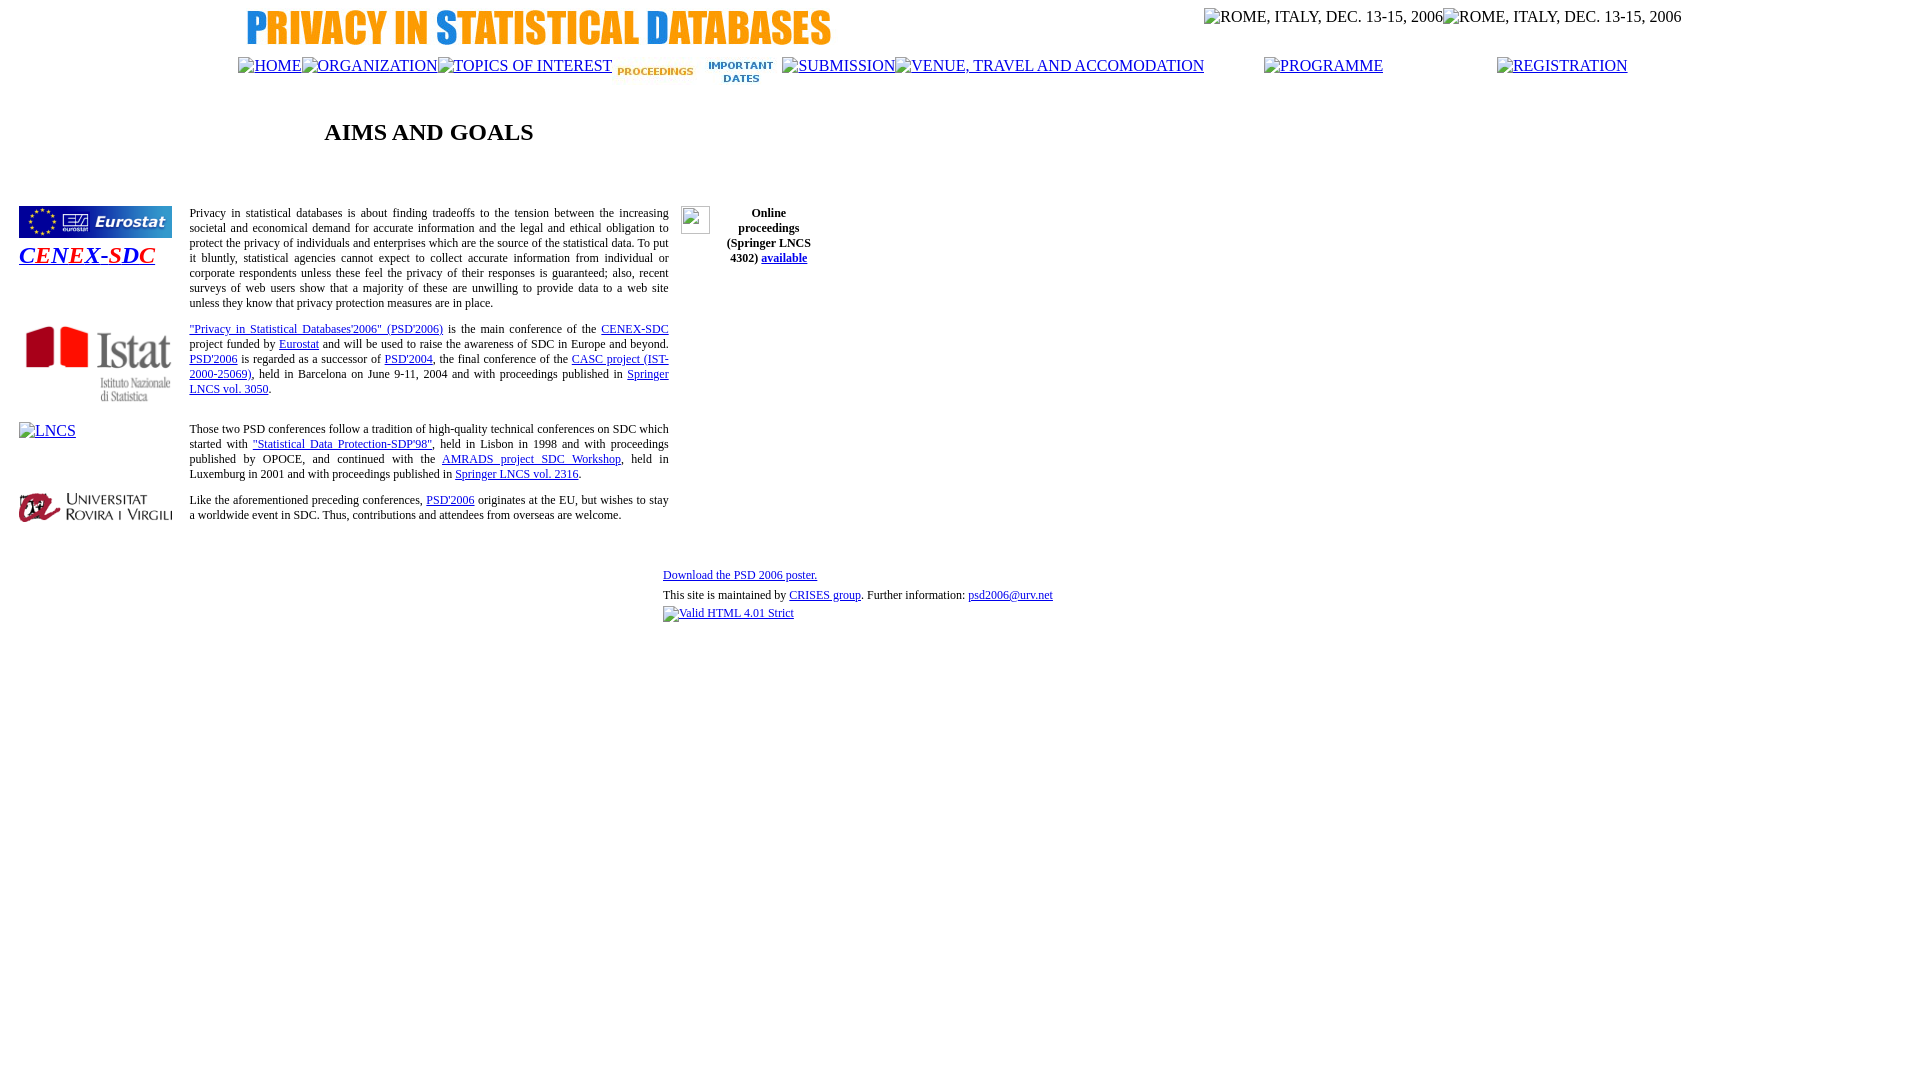  Describe the element at coordinates (516, 474) in the screenshot. I see `Springer LNCS vol. 2316` at that location.